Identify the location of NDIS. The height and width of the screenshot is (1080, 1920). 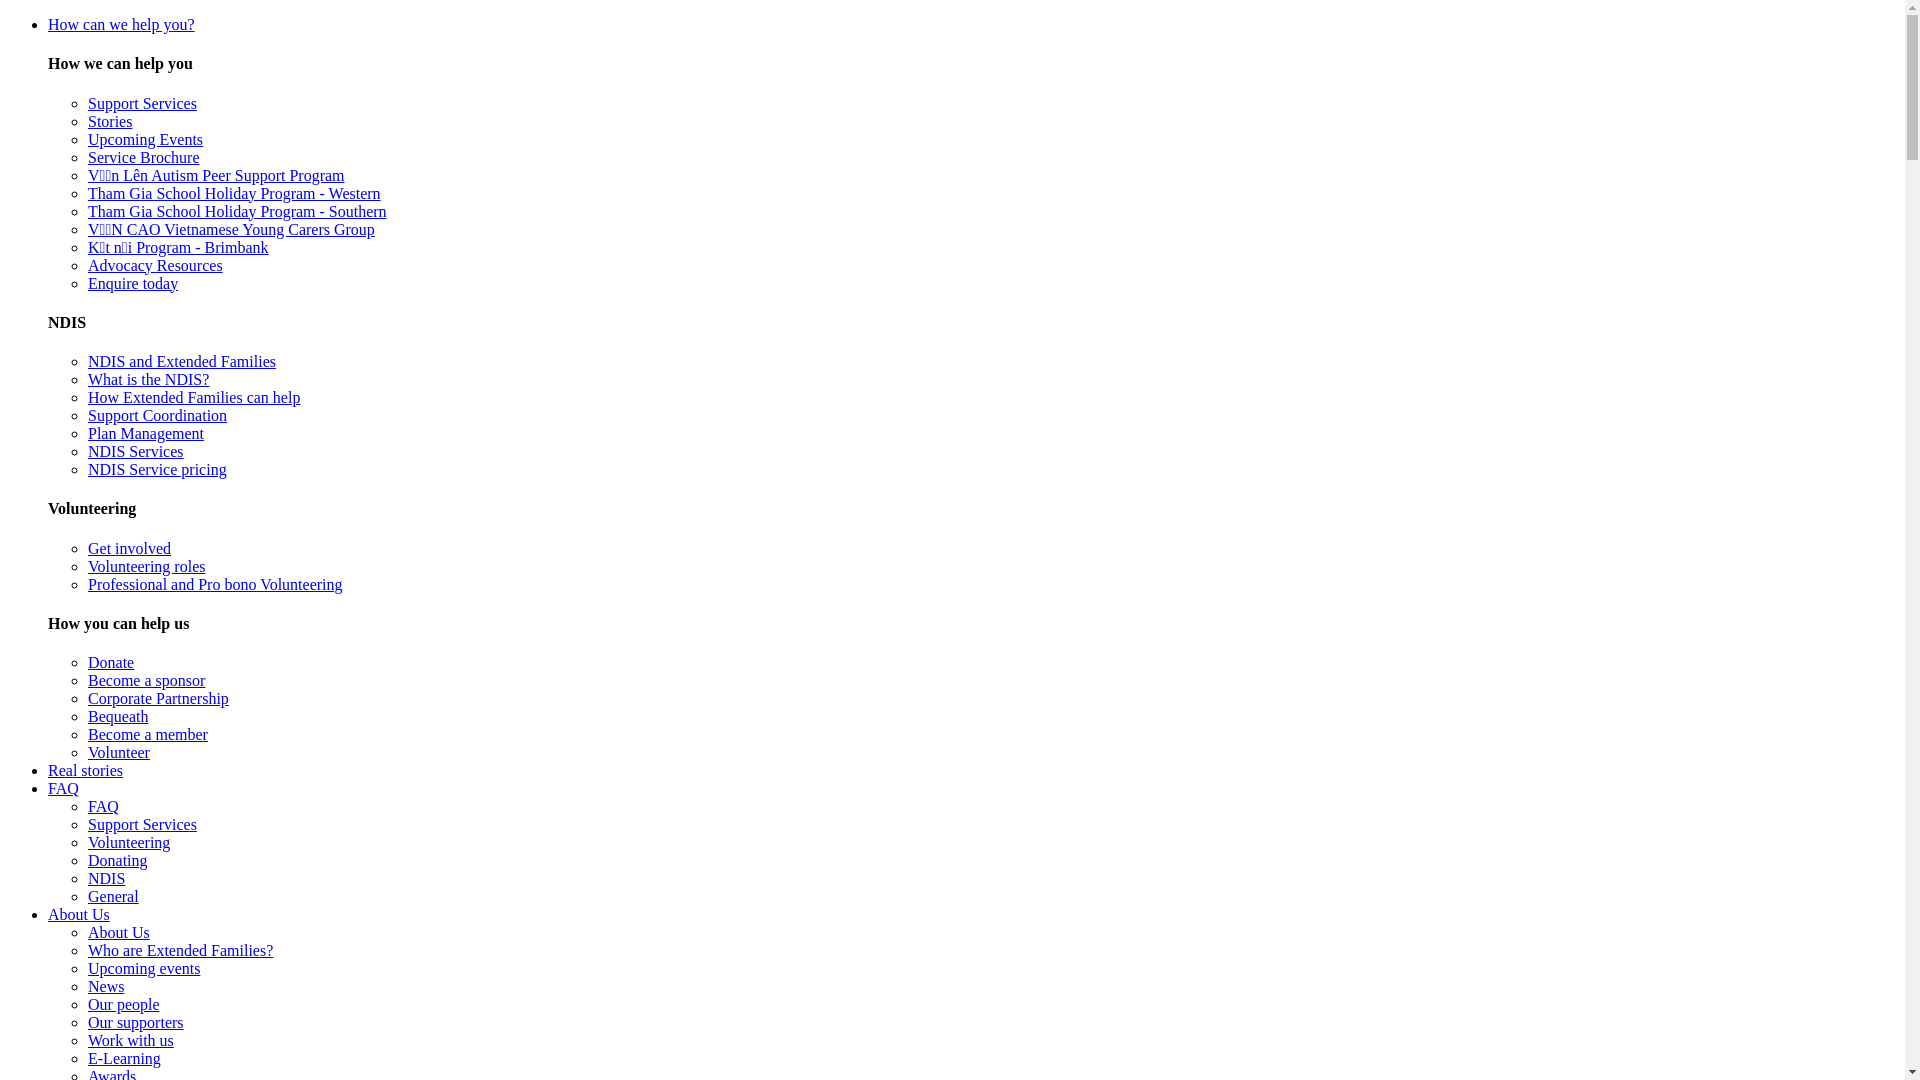
(106, 878).